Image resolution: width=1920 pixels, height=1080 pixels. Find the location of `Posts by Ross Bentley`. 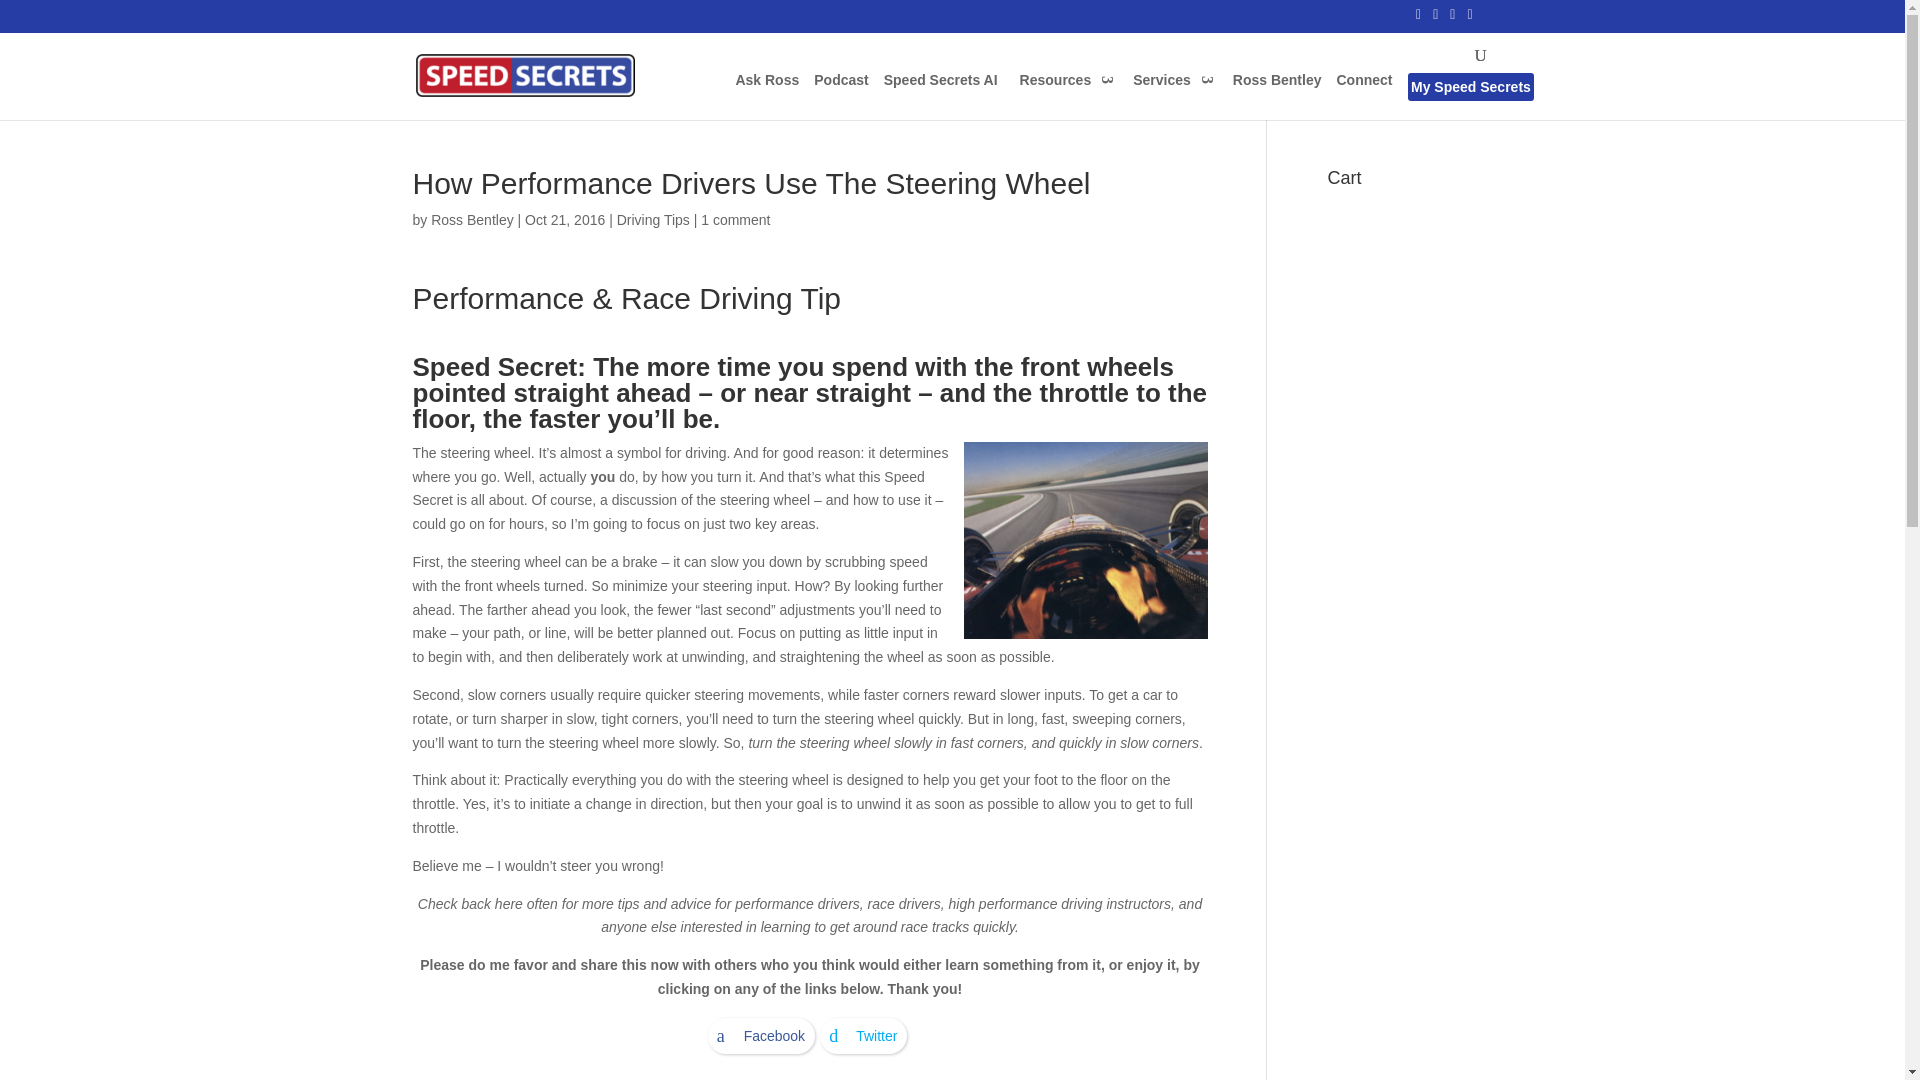

Posts by Ross Bentley is located at coordinates (471, 219).